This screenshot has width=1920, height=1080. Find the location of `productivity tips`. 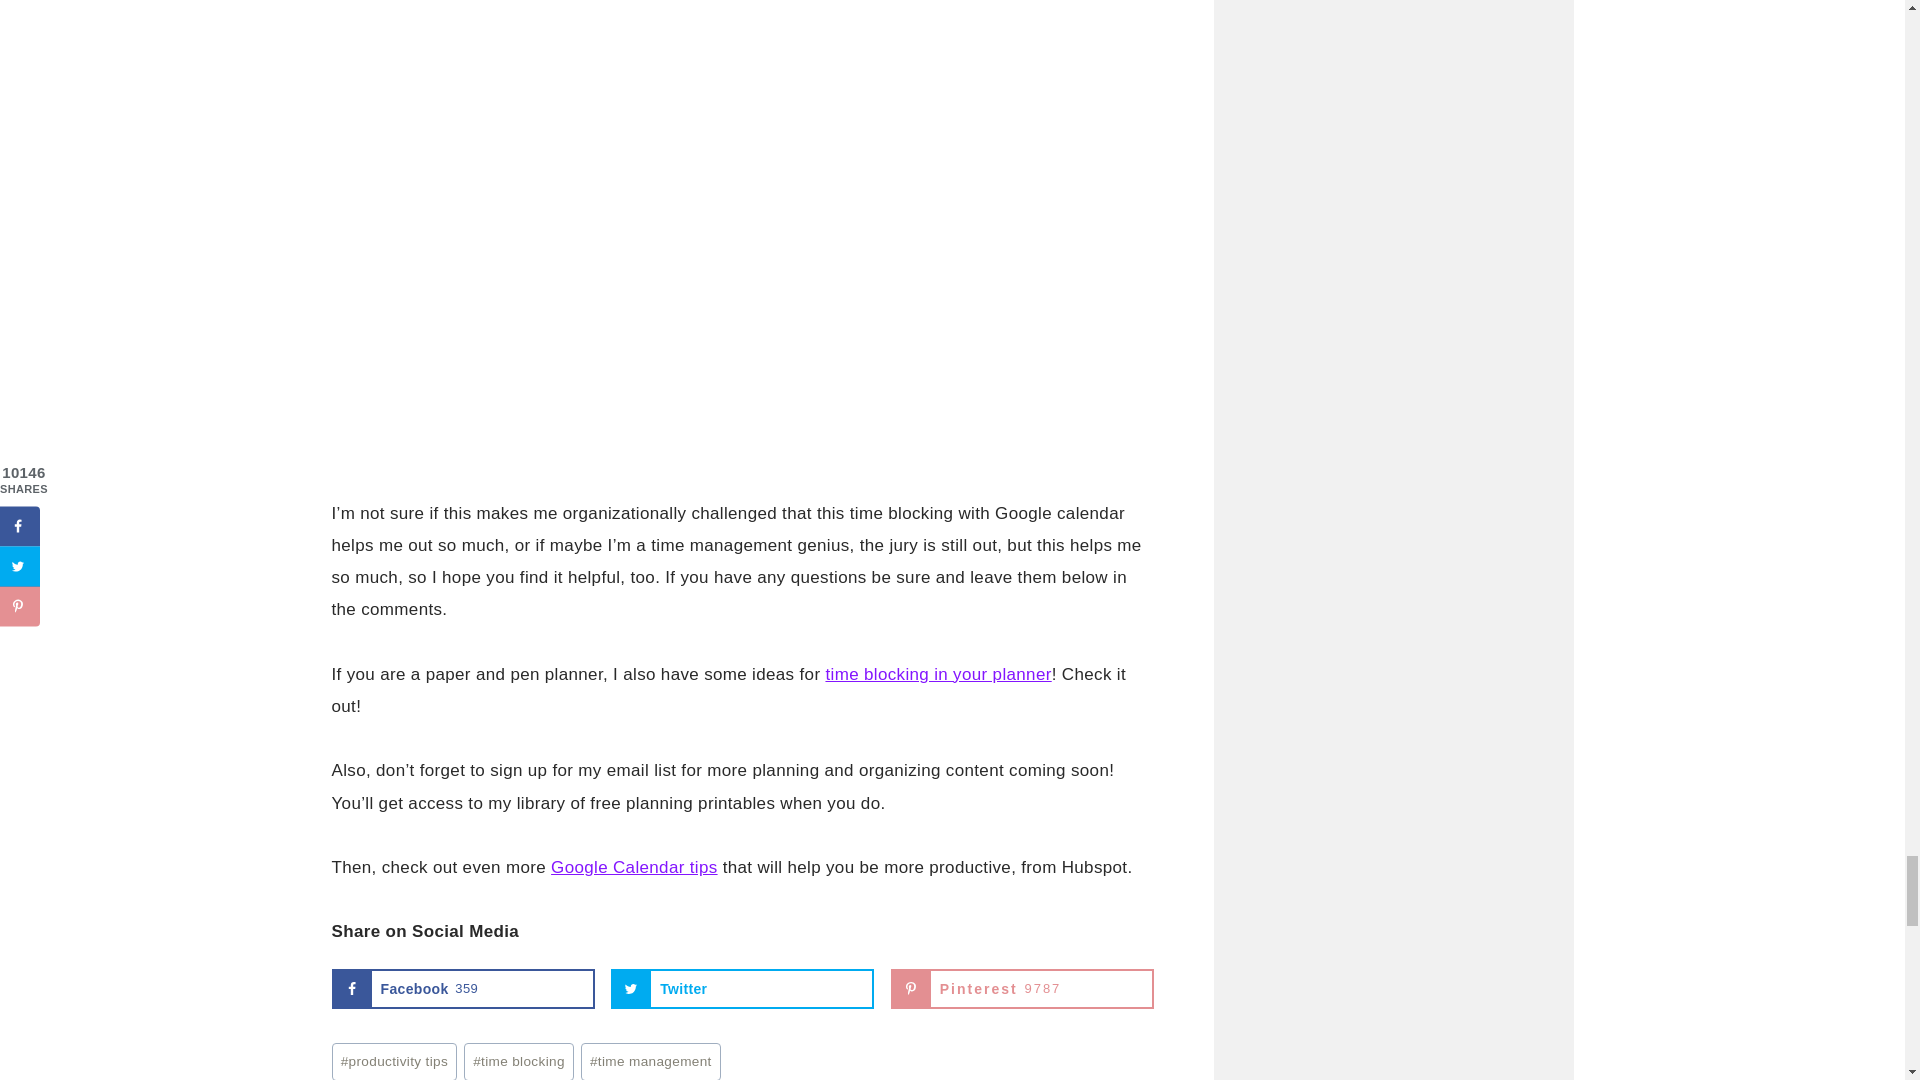

productivity tips is located at coordinates (938, 674).